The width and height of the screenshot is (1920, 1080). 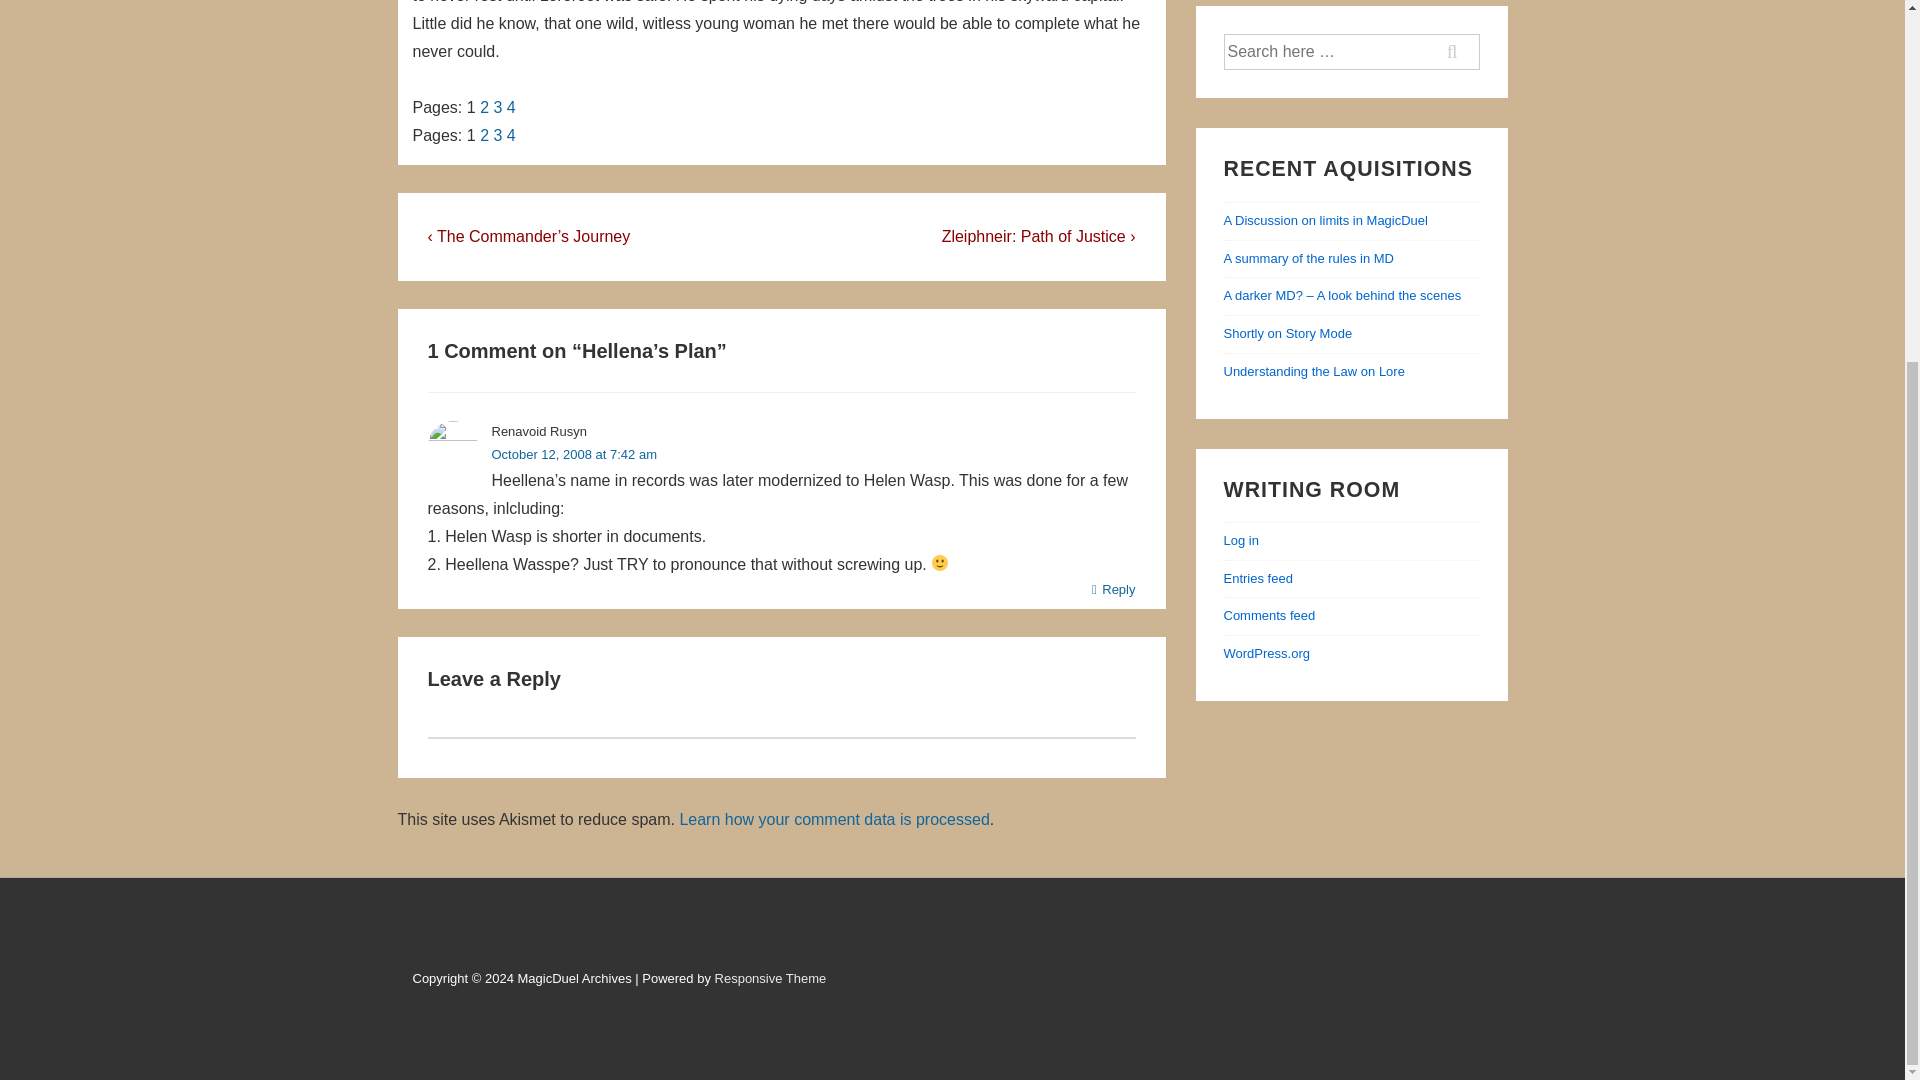 I want to click on Responsive Theme, so click(x=770, y=978).